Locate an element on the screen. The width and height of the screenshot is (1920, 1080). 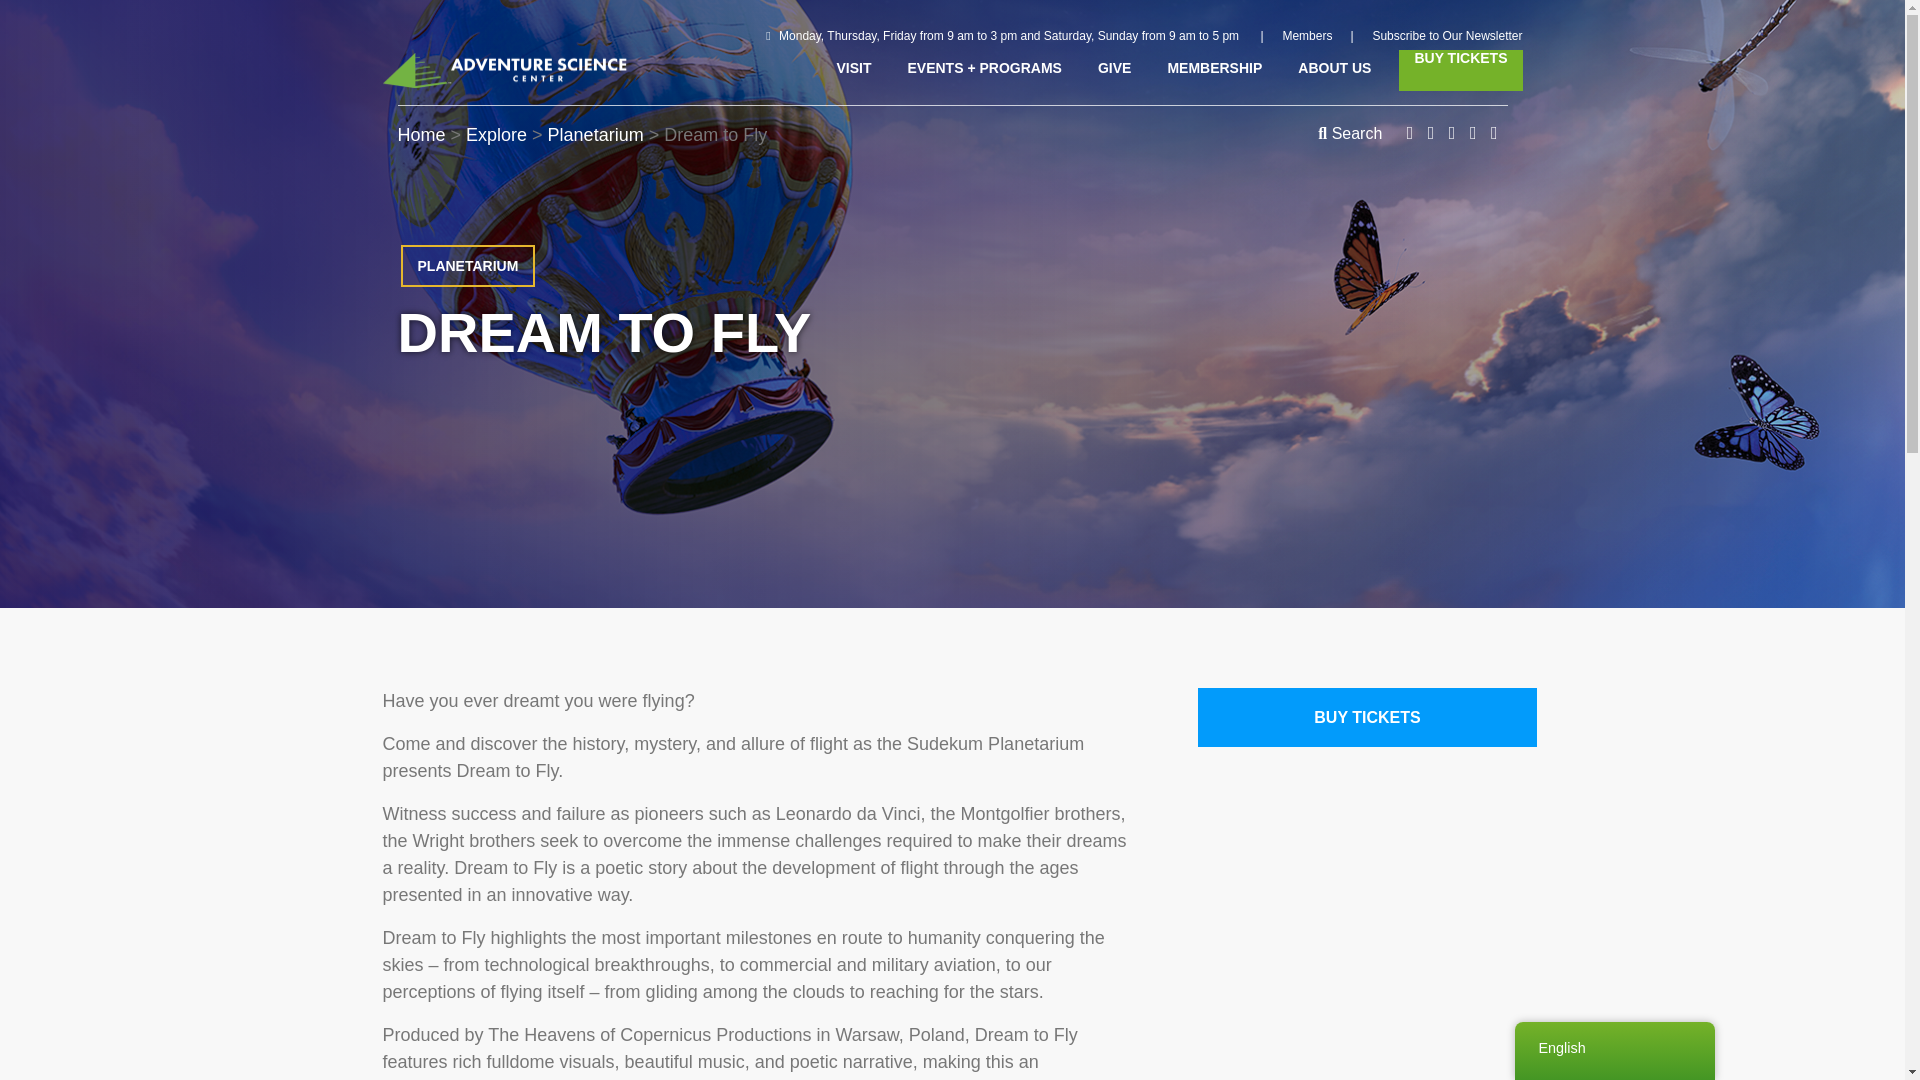
Planetarium is located at coordinates (595, 134).